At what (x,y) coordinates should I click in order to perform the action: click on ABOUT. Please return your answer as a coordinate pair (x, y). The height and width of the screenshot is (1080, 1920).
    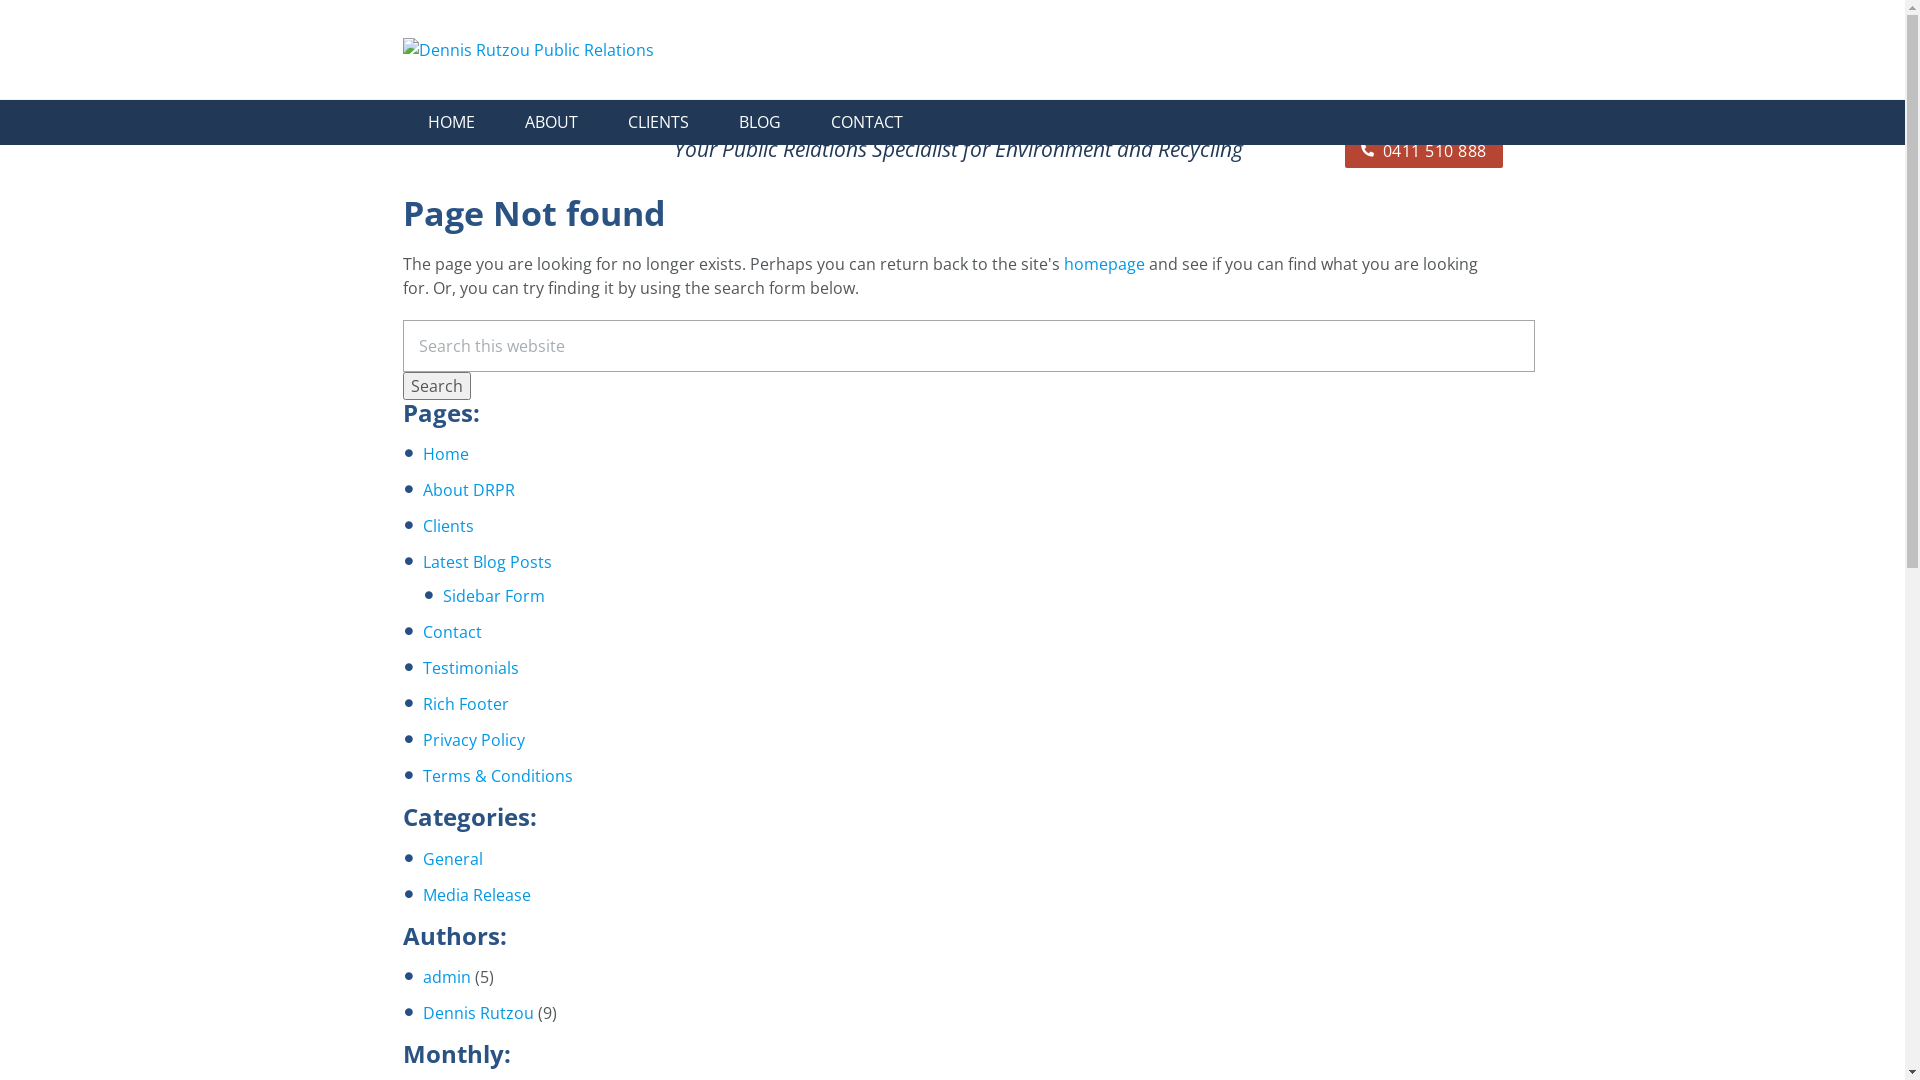
    Looking at the image, I should click on (552, 122).